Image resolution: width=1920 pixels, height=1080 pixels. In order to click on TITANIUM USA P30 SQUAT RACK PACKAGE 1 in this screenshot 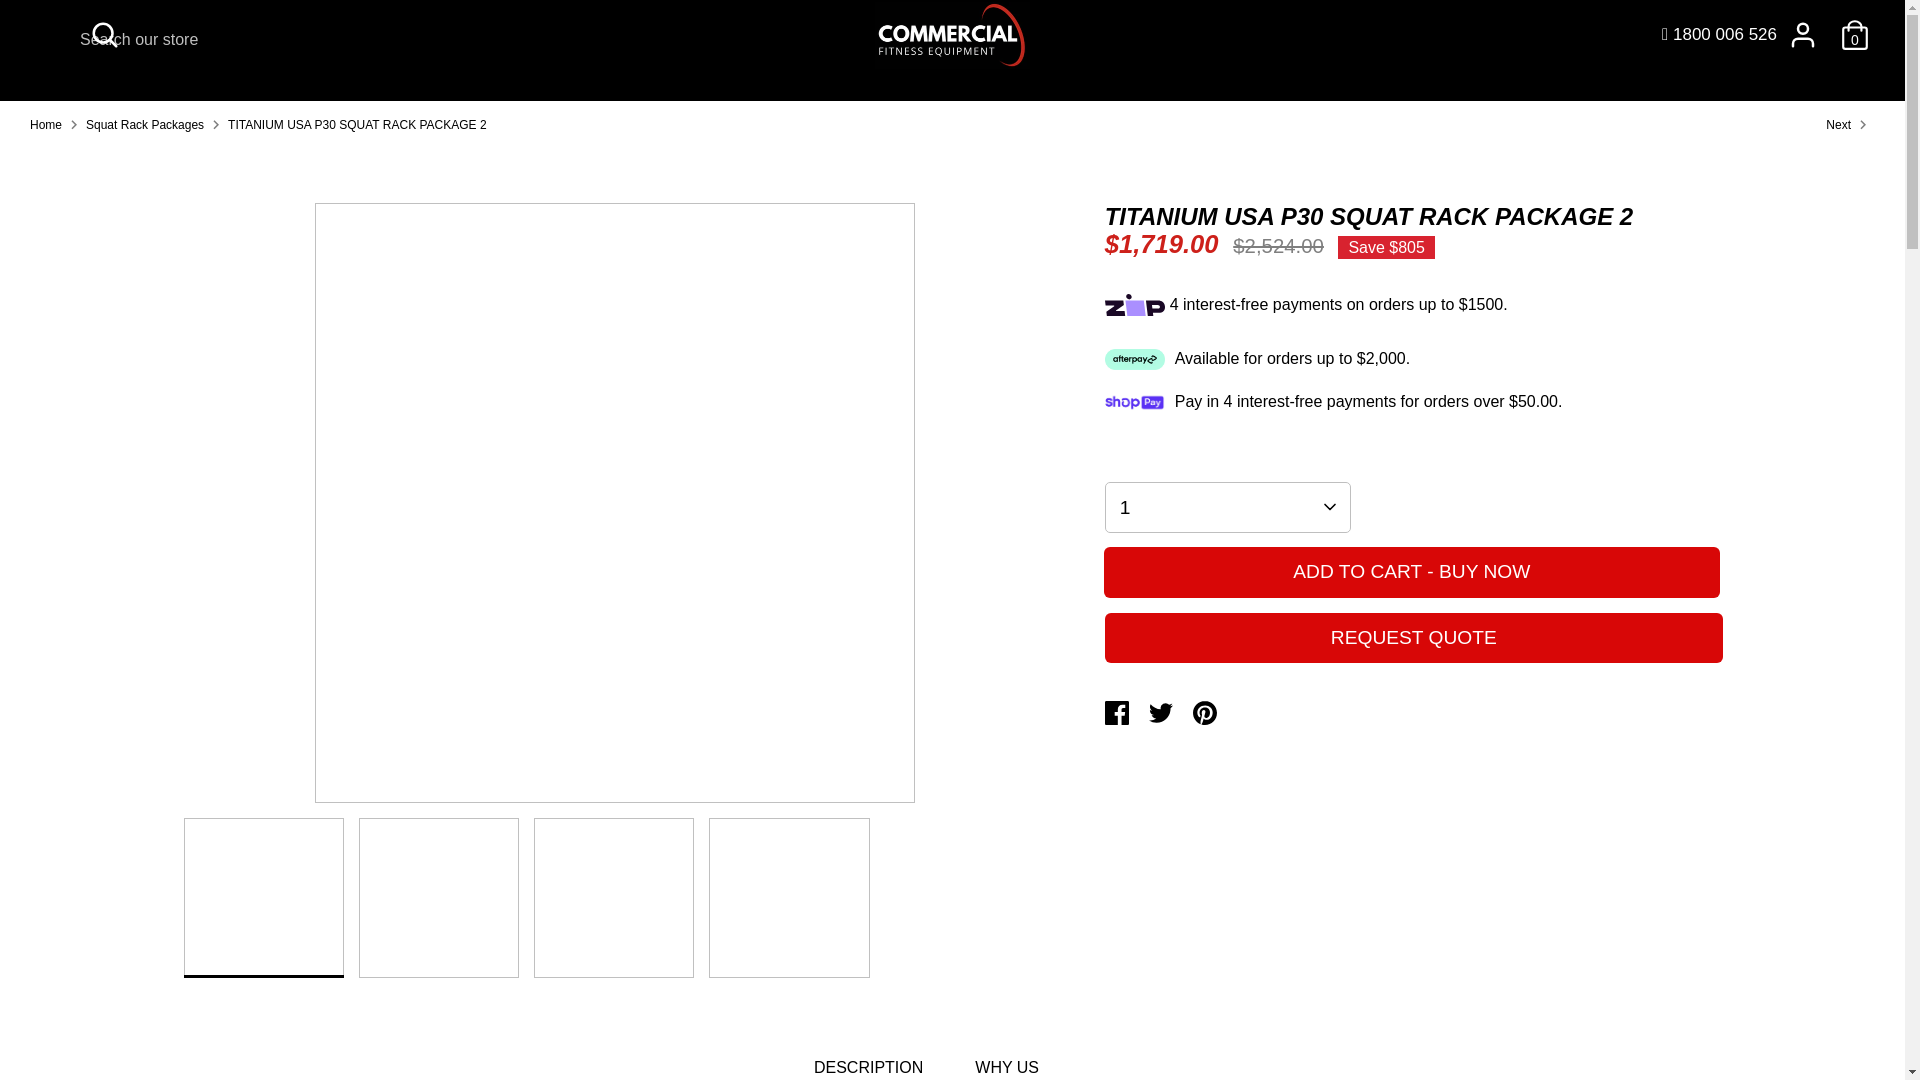, I will do `click(1850, 124)`.